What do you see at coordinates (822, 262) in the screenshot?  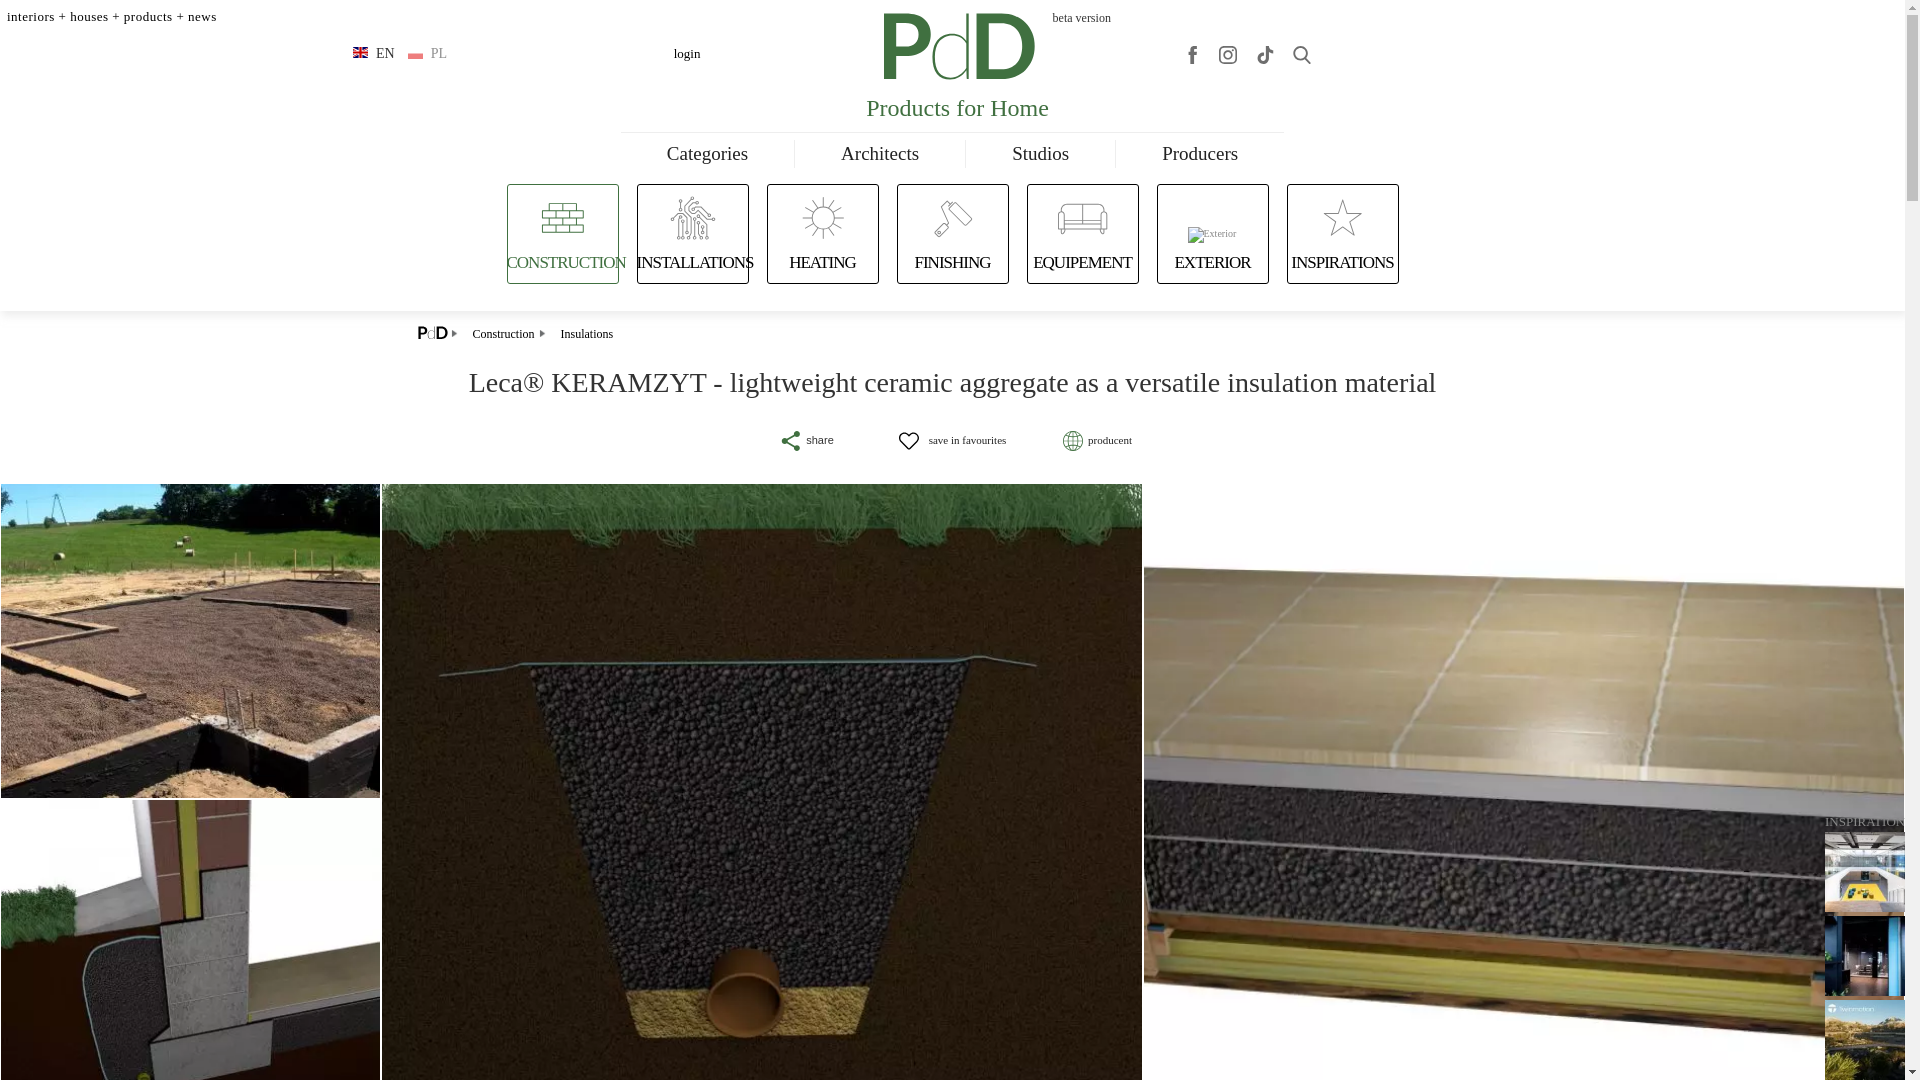 I see `HEATING` at bounding box center [822, 262].